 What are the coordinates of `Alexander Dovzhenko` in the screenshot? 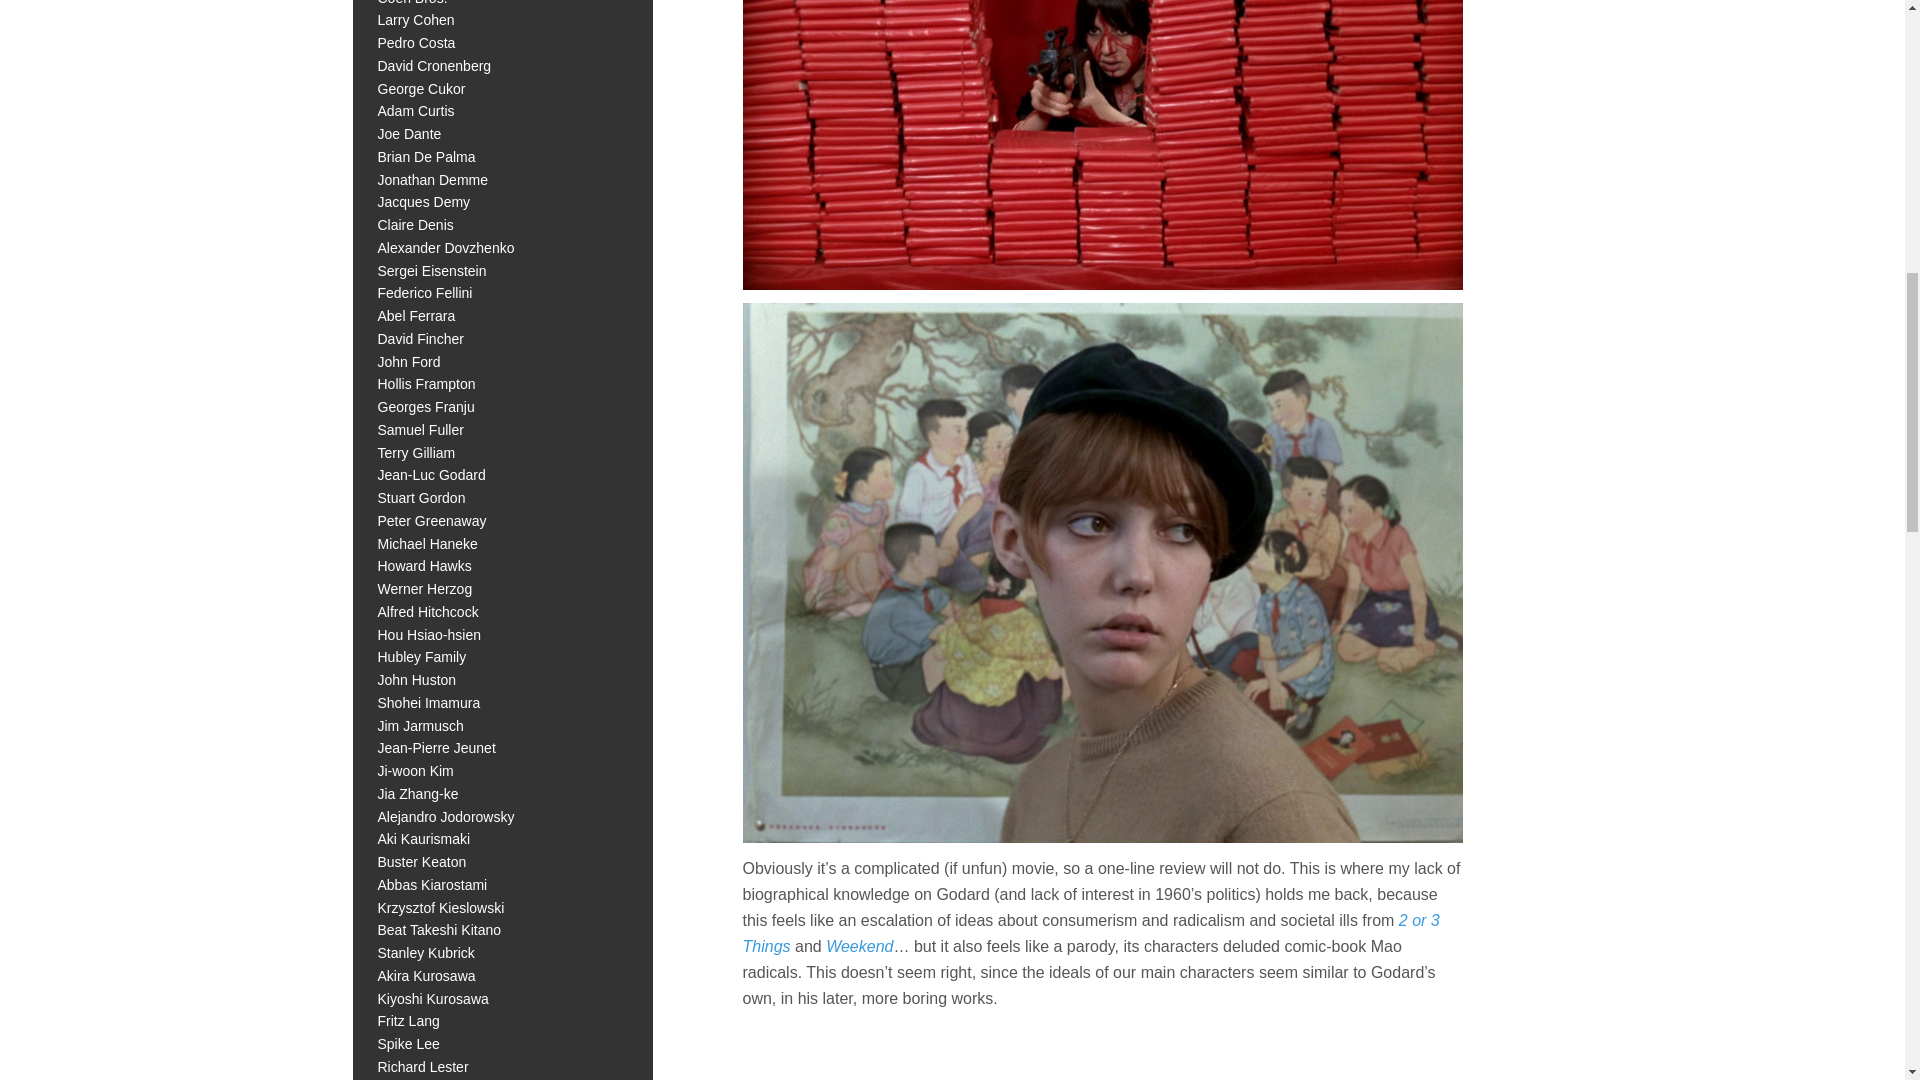 It's located at (446, 247).